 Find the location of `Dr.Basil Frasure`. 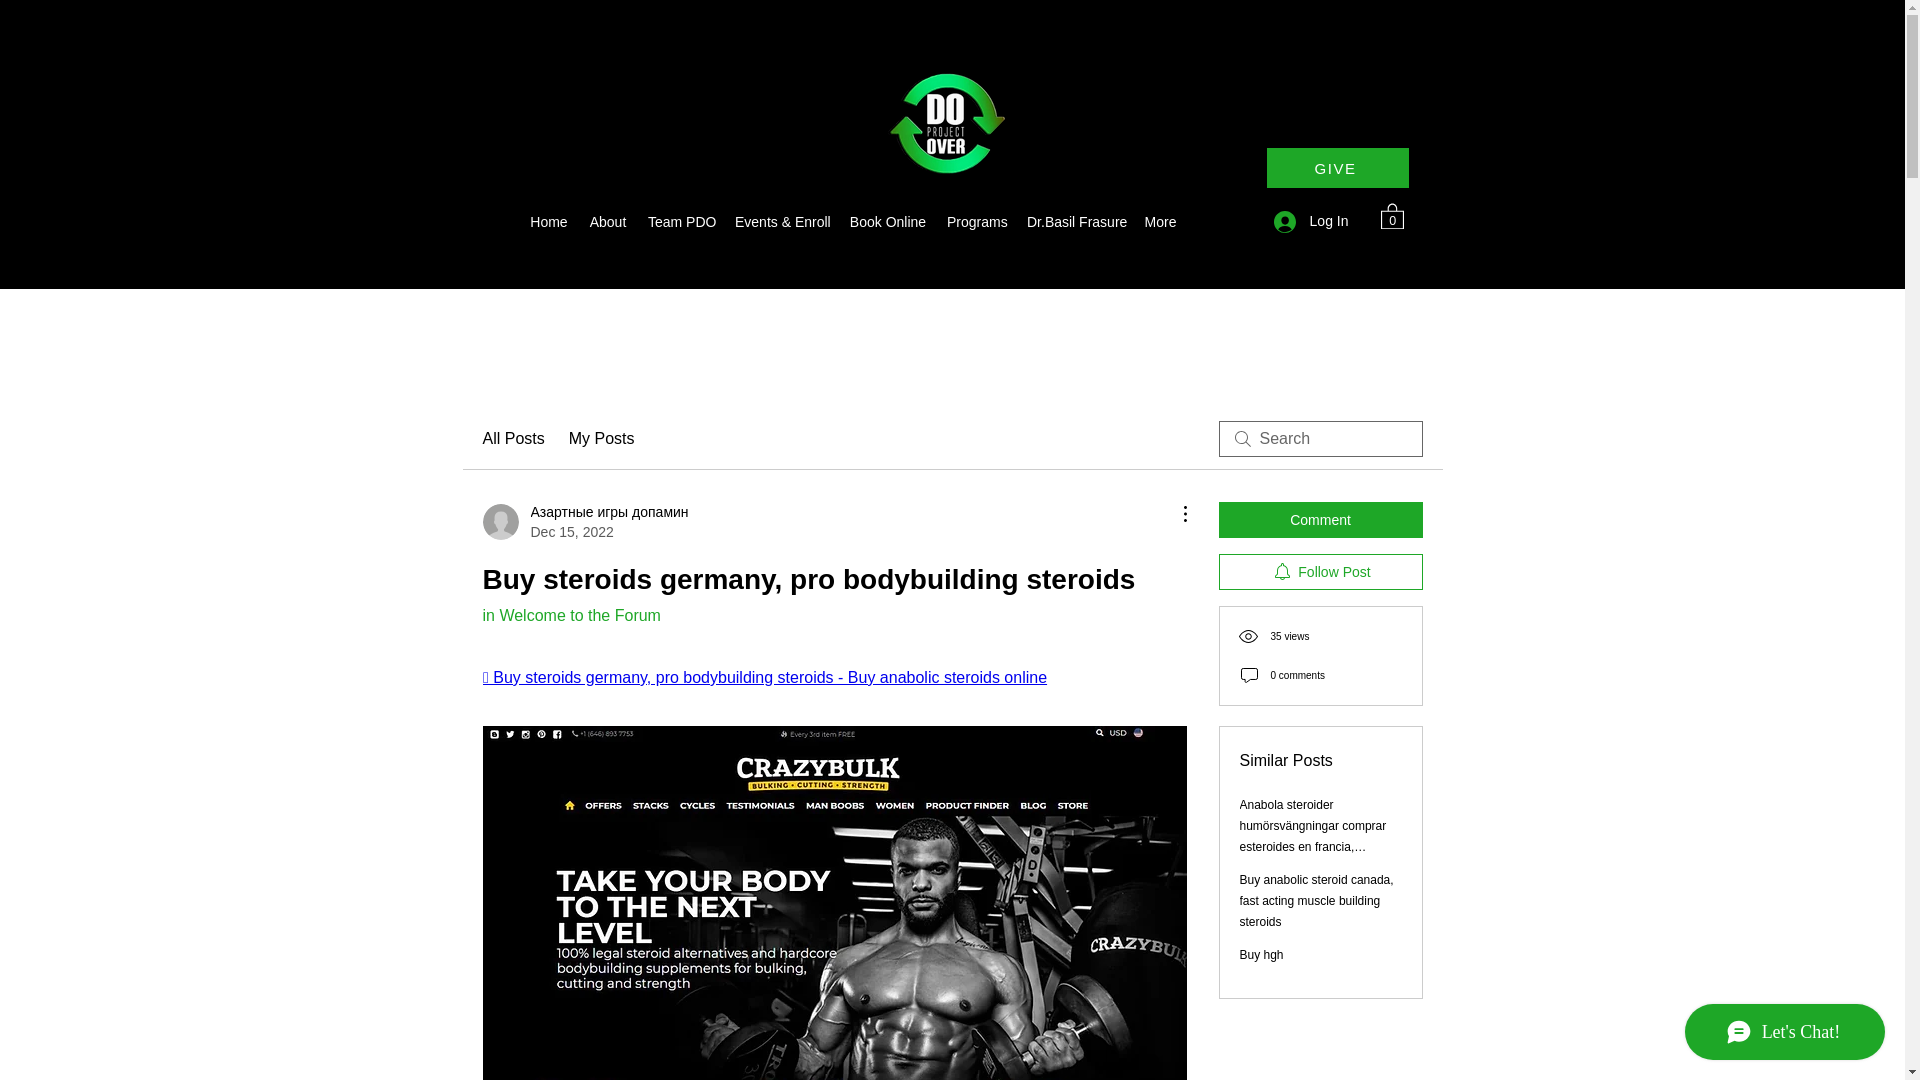

Dr.Basil Frasure is located at coordinates (1076, 222).